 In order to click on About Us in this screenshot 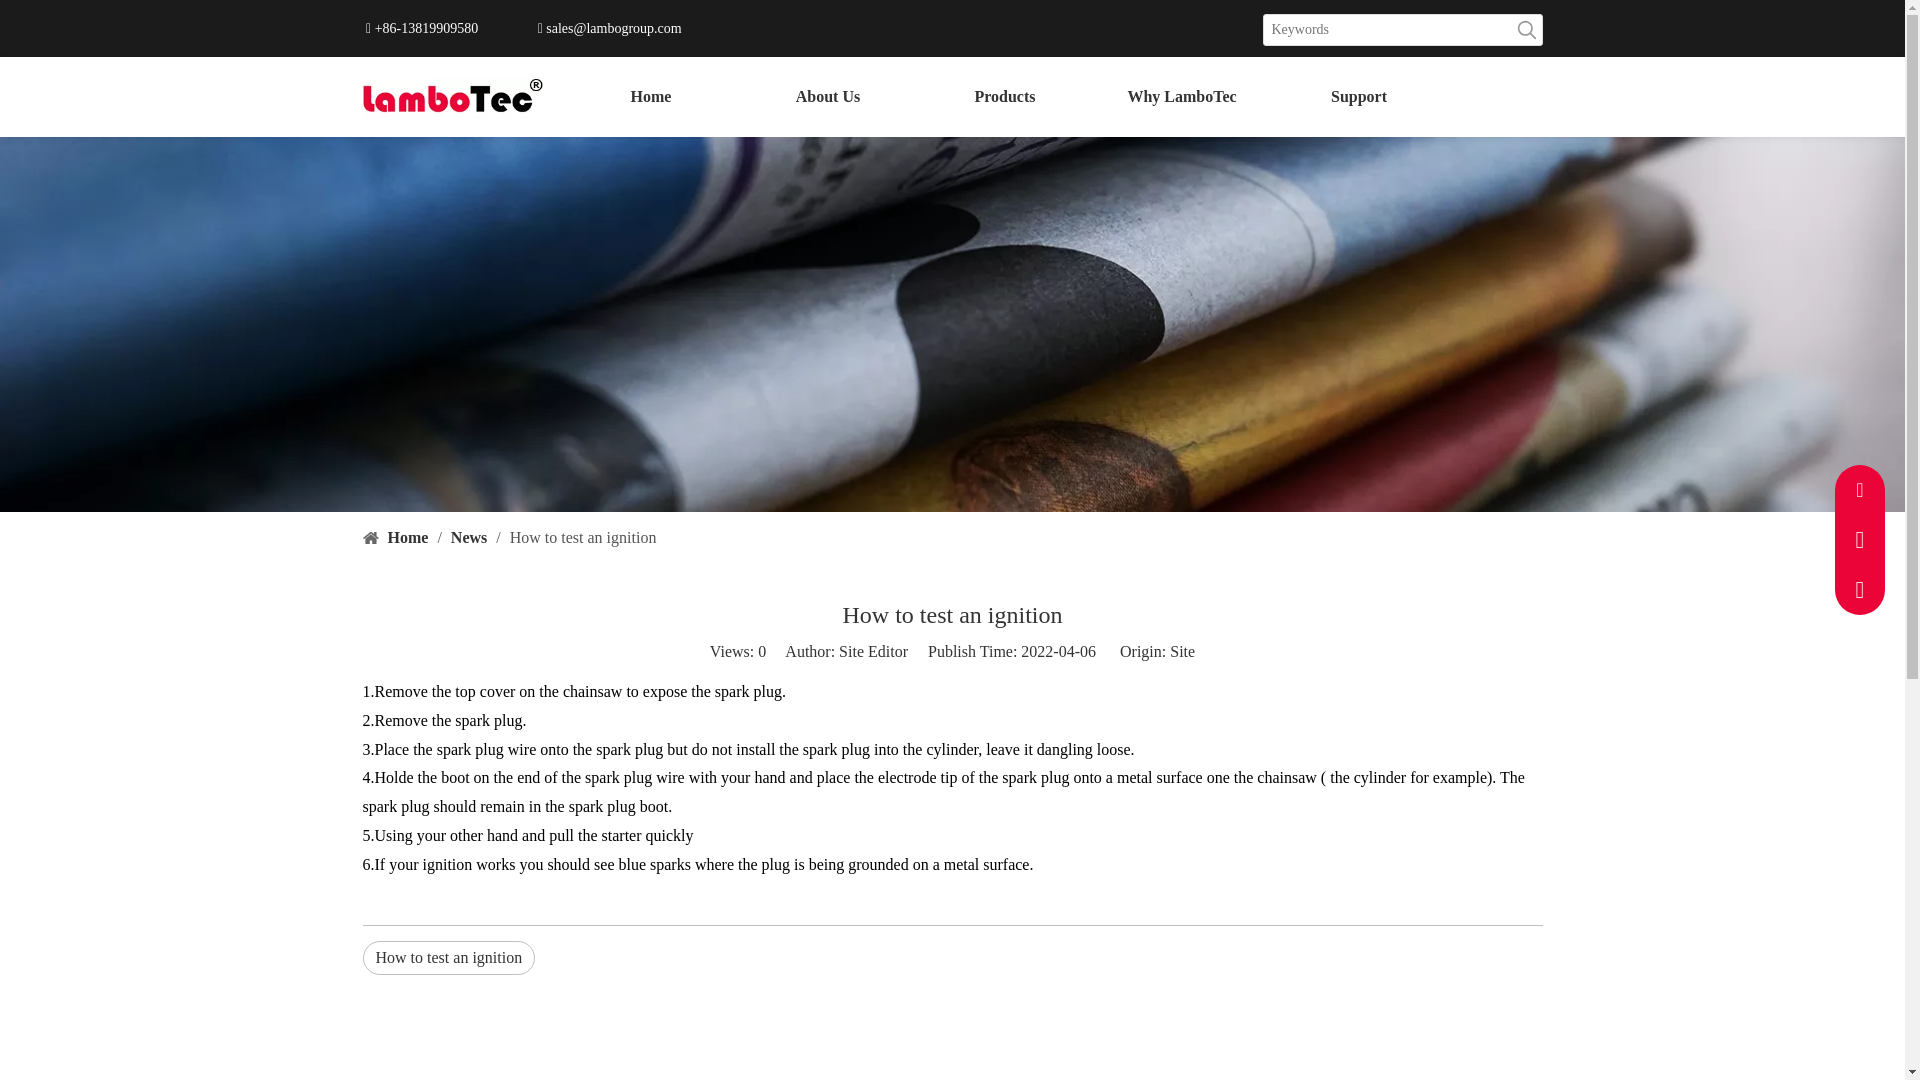, I will do `click(828, 96)`.